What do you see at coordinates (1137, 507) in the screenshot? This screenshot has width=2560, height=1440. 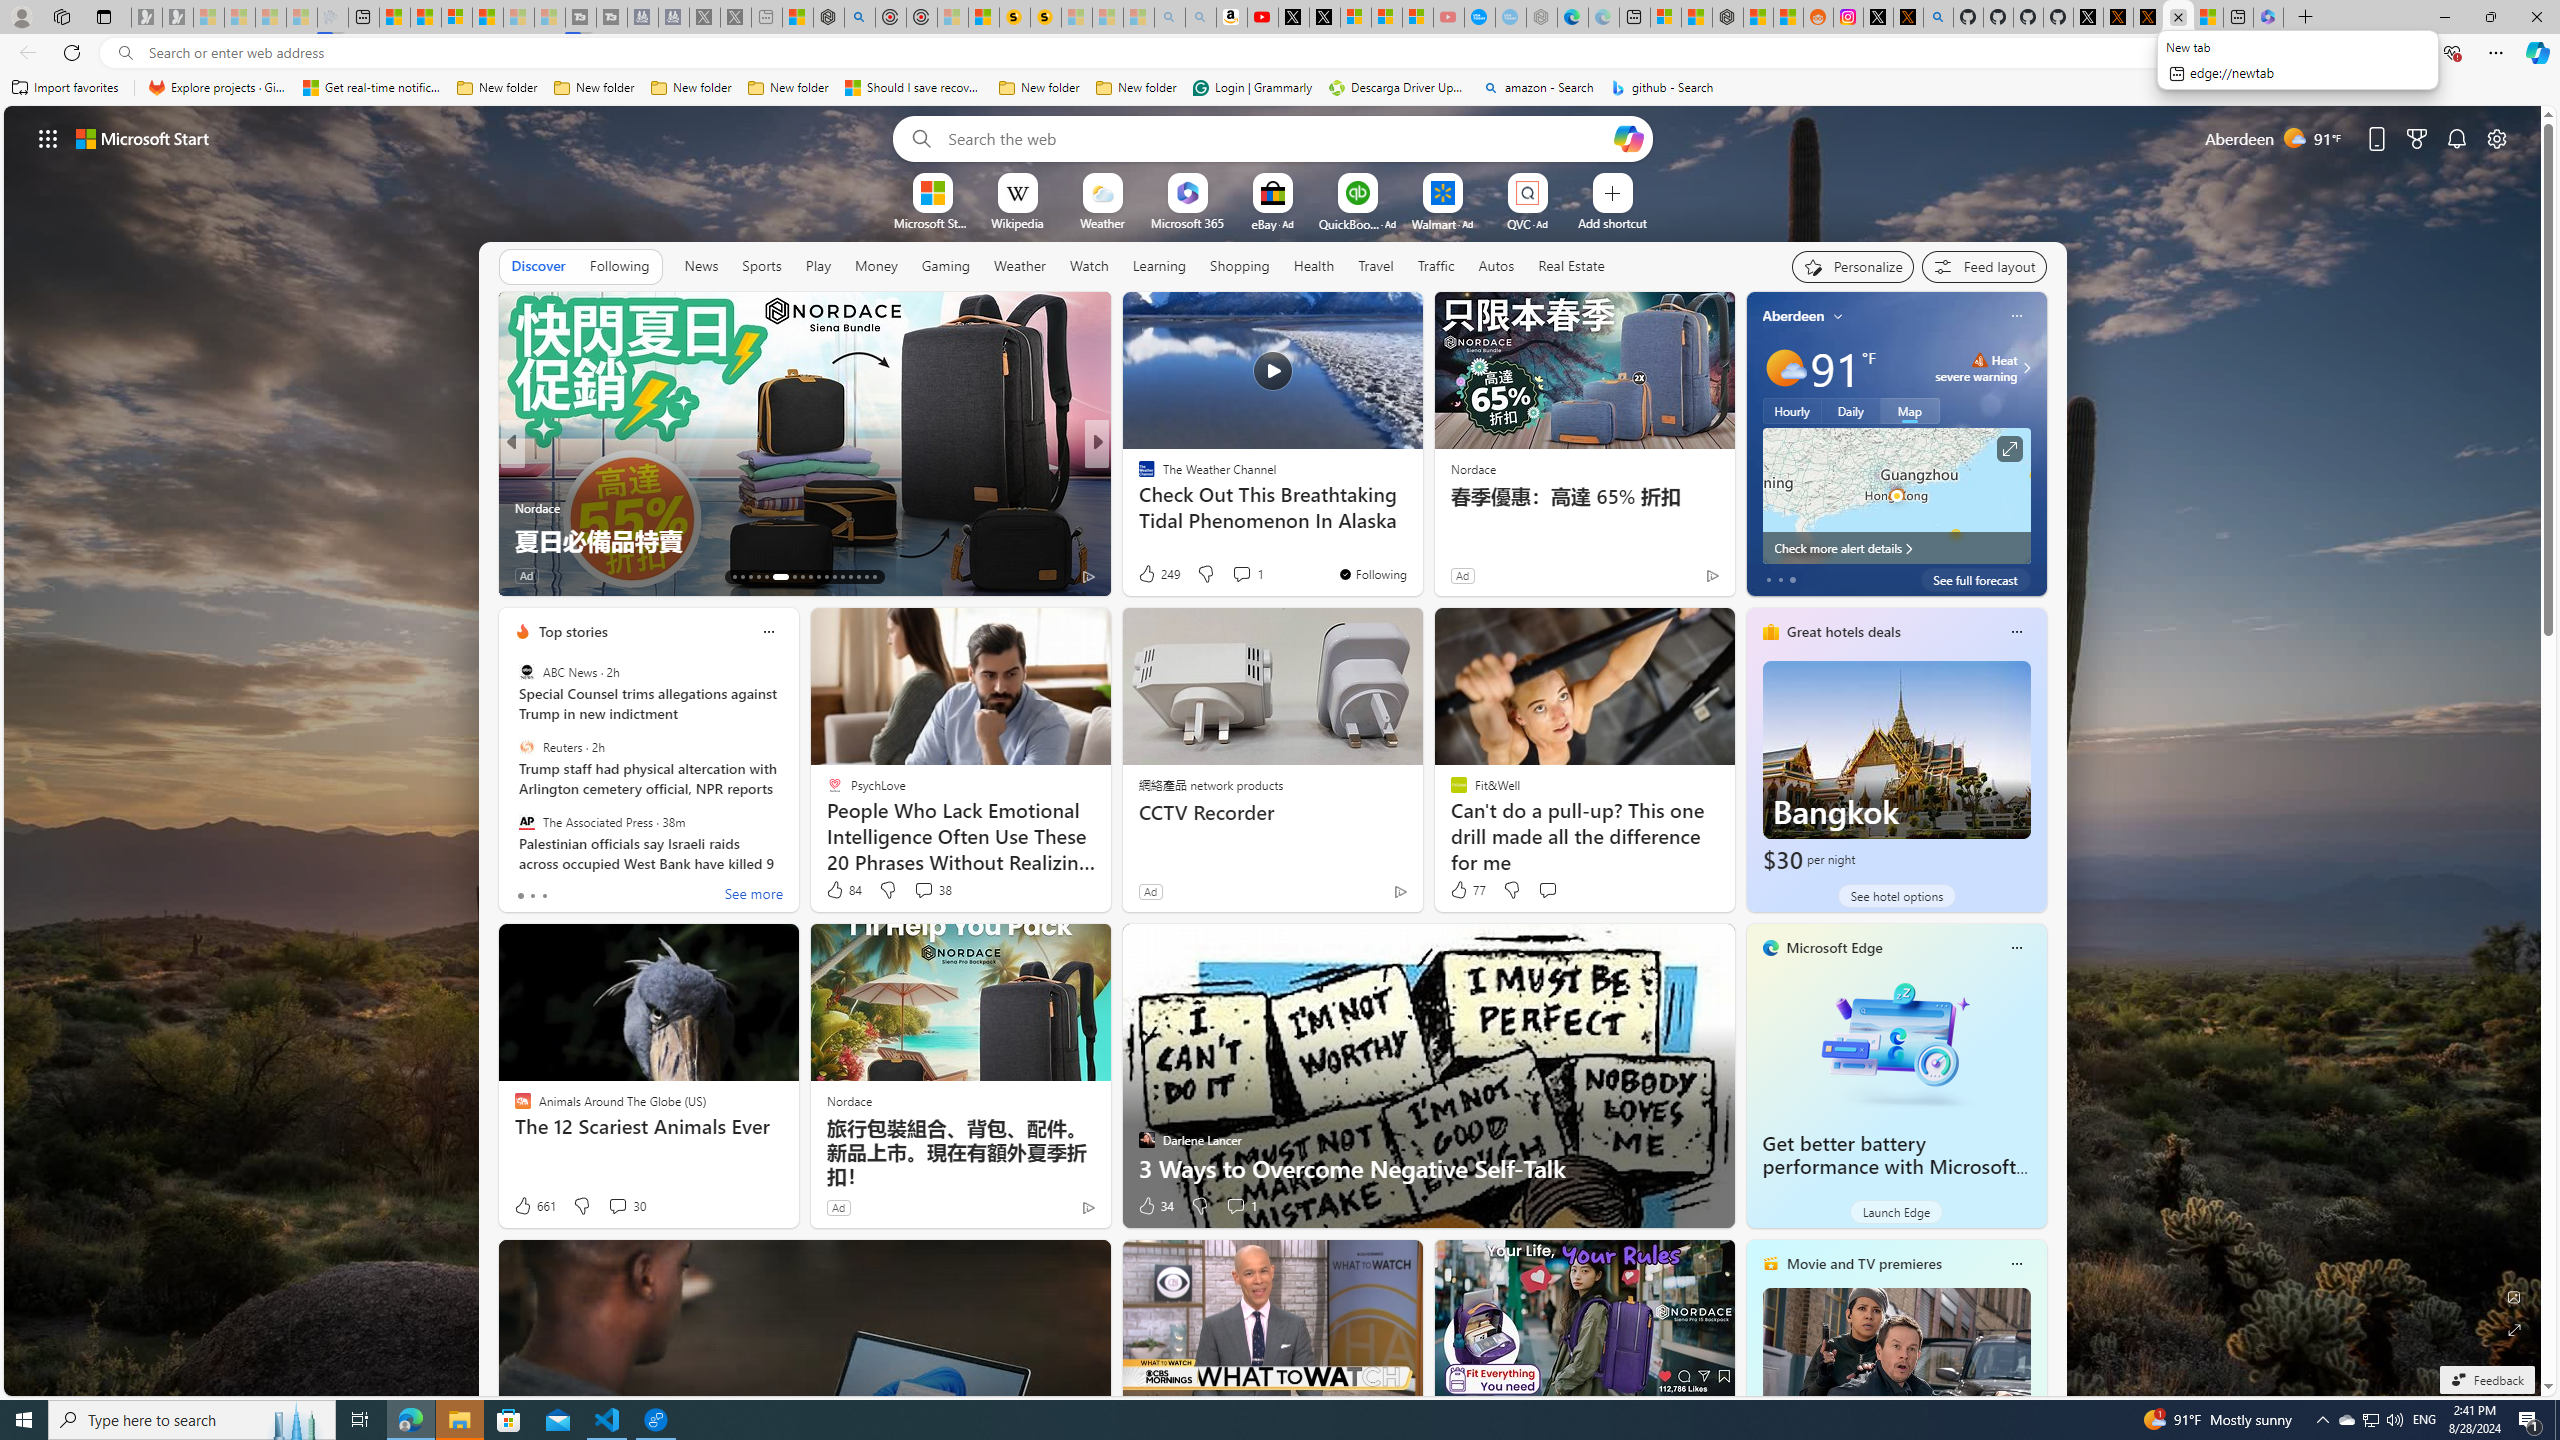 I see `The Verge` at bounding box center [1137, 507].